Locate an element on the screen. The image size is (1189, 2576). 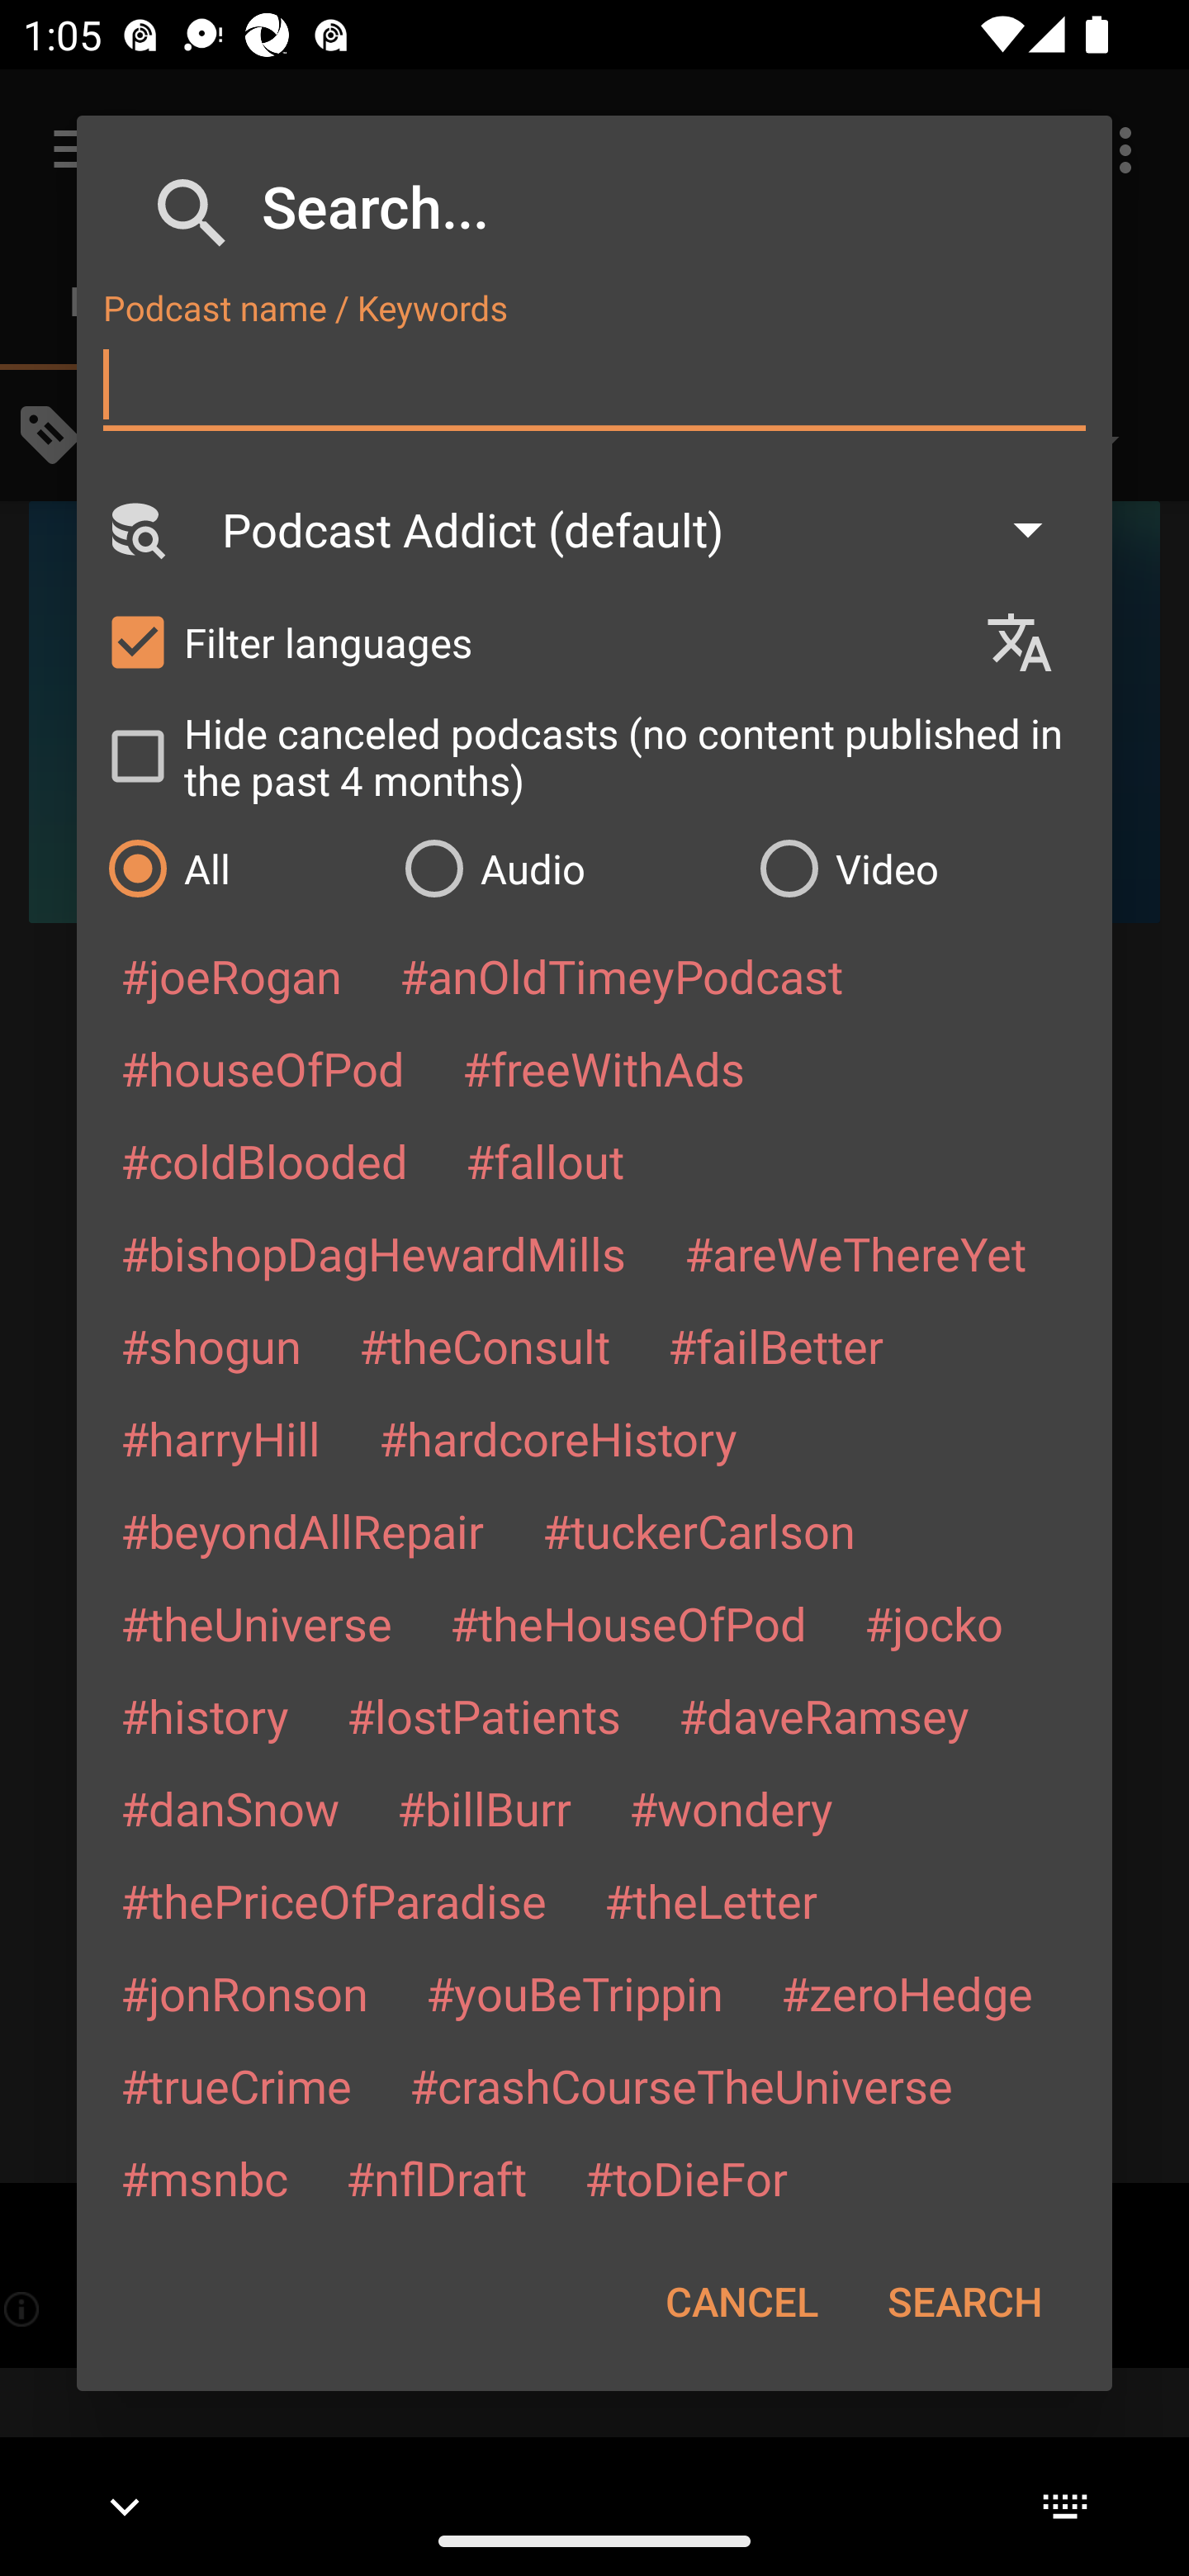
#houseOfPod is located at coordinates (262, 1068).